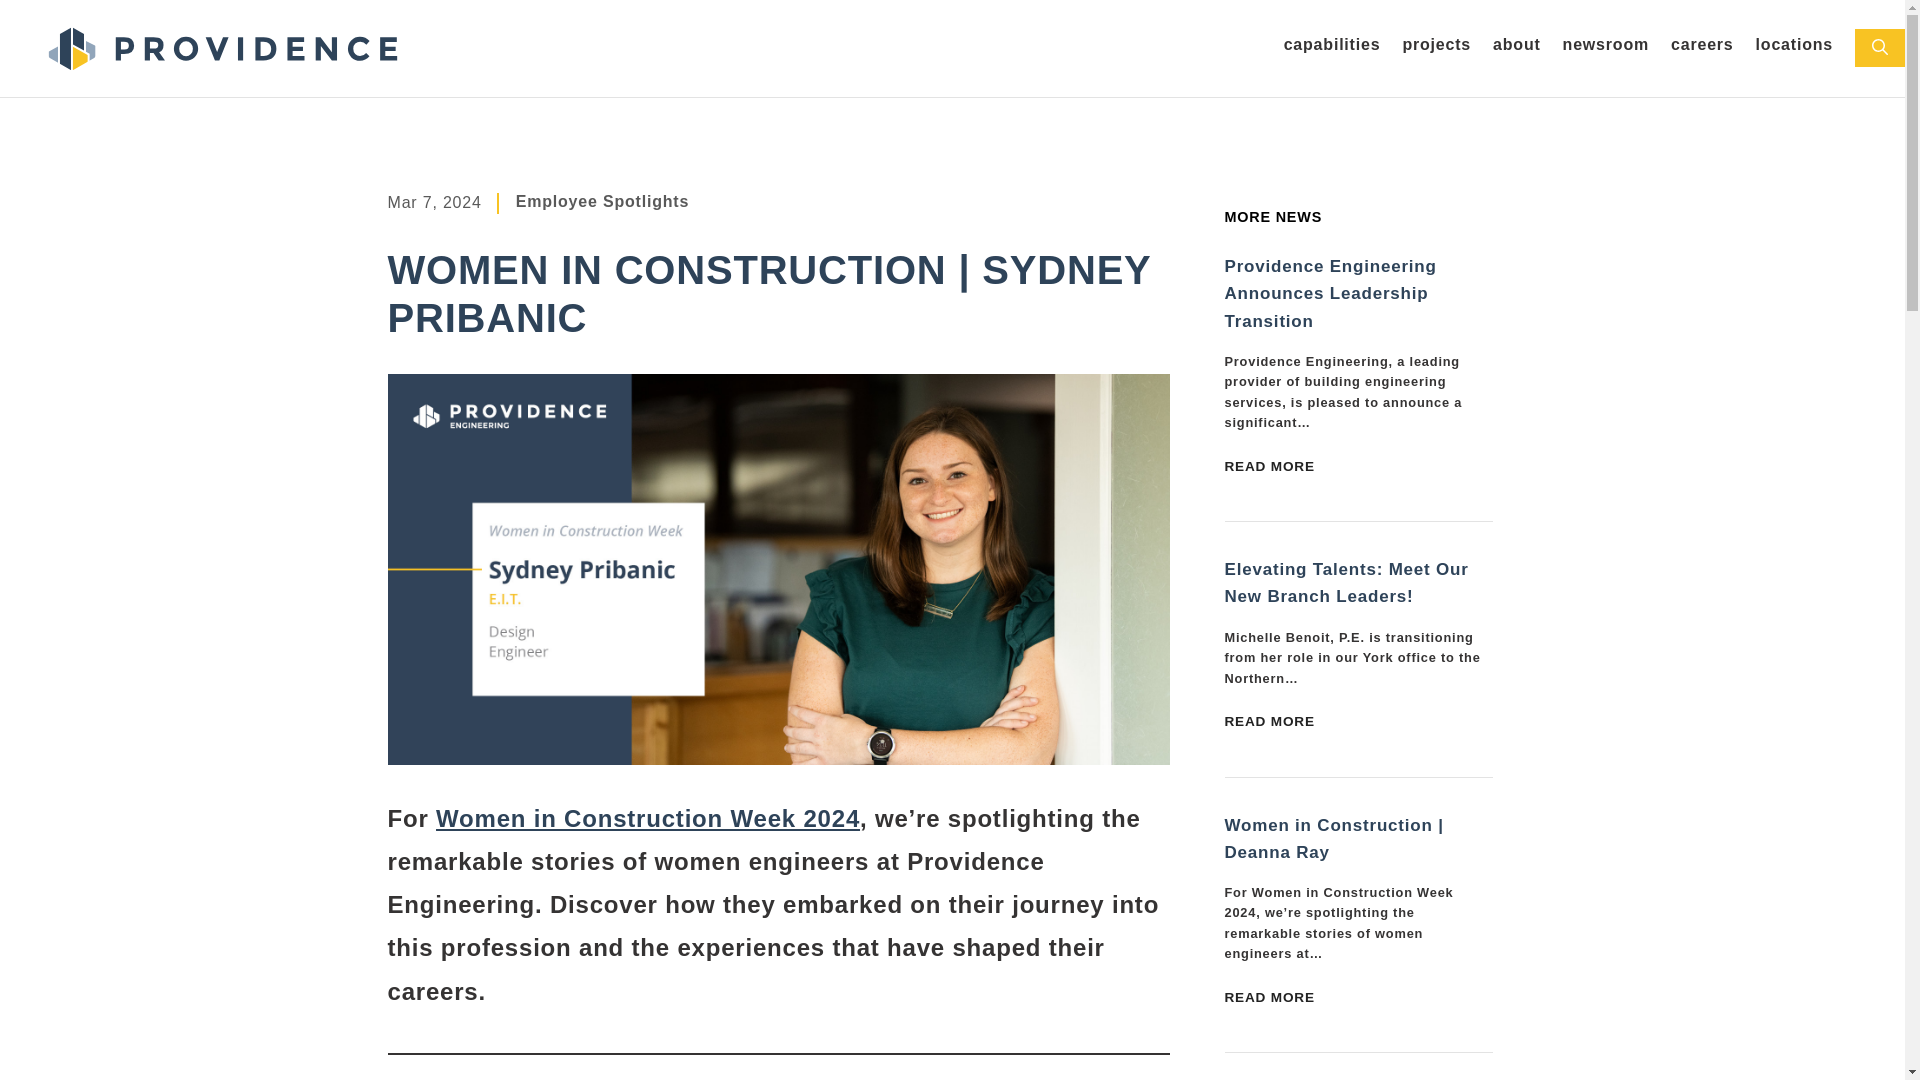 The height and width of the screenshot is (1080, 1920). Describe the element at coordinates (1606, 48) in the screenshot. I see `newsroom` at that location.